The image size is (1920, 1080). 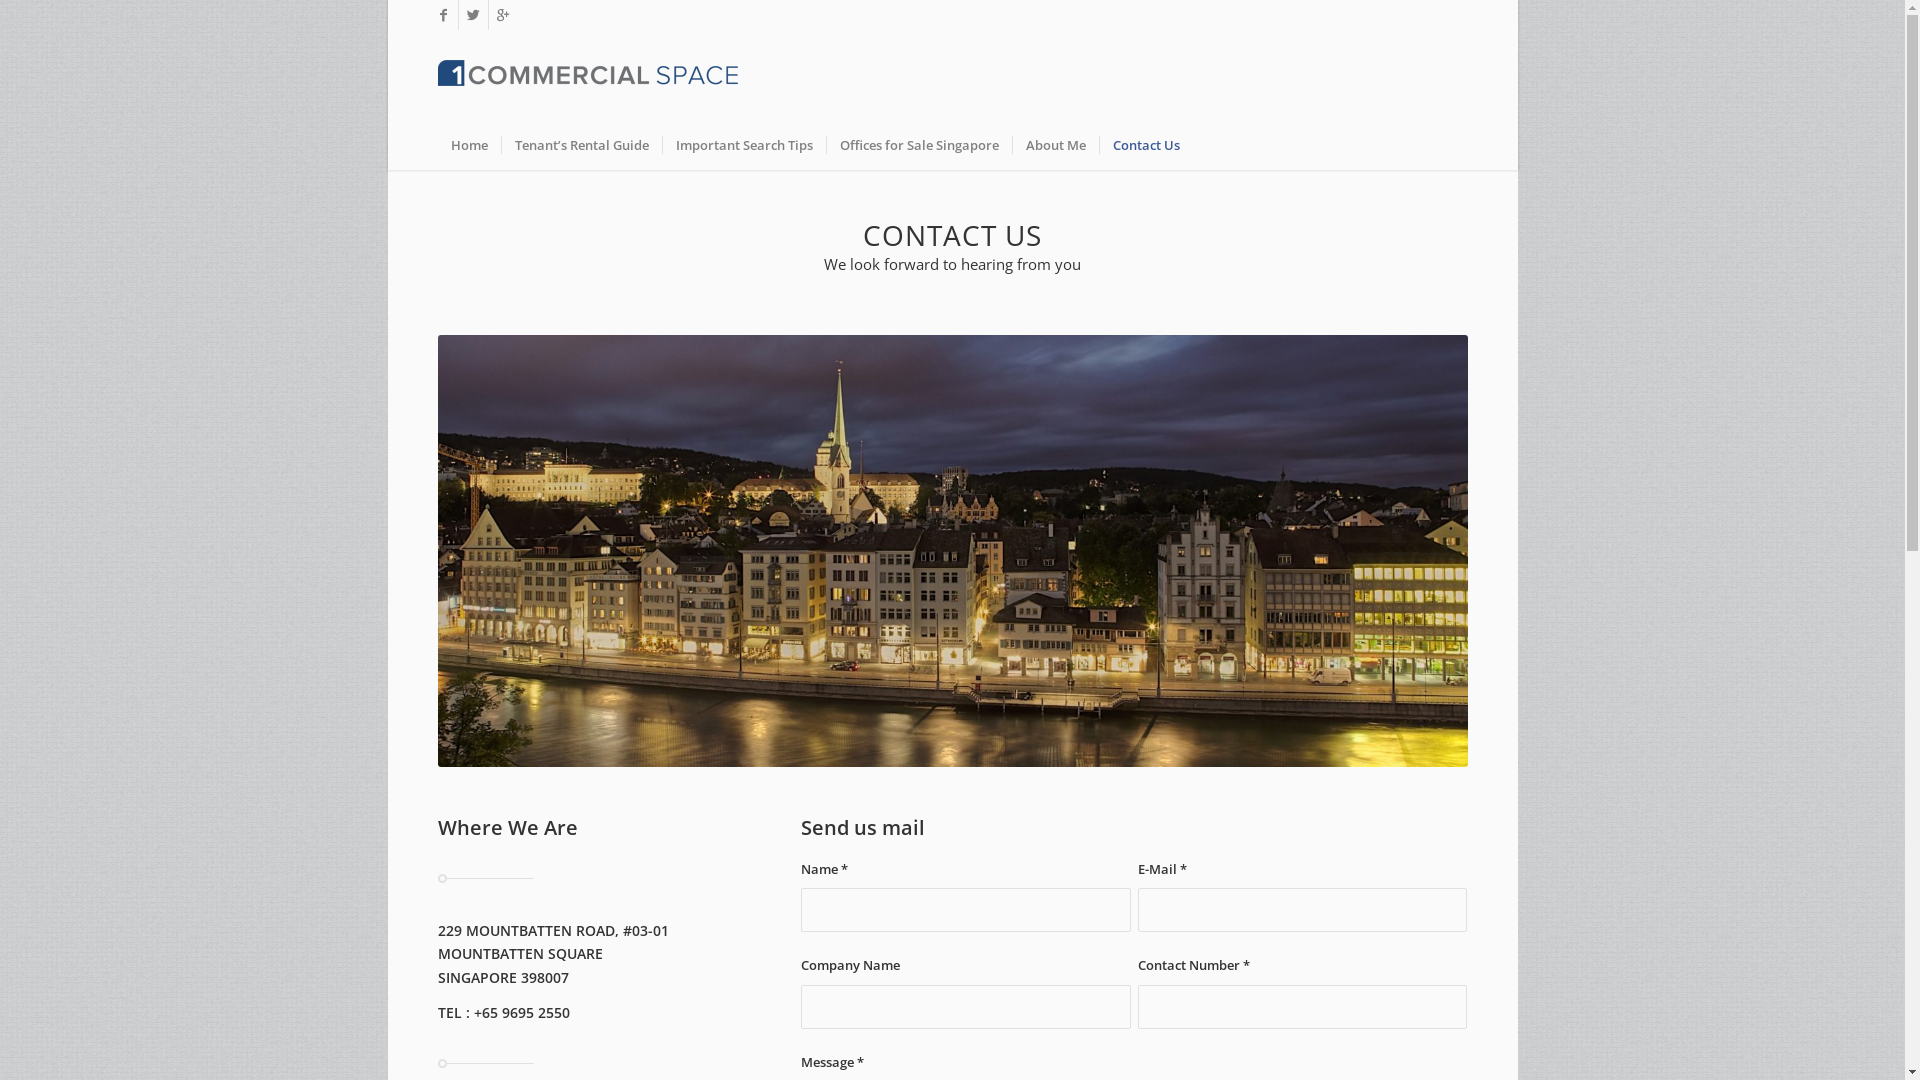 I want to click on Facebook, so click(x=442, y=15).